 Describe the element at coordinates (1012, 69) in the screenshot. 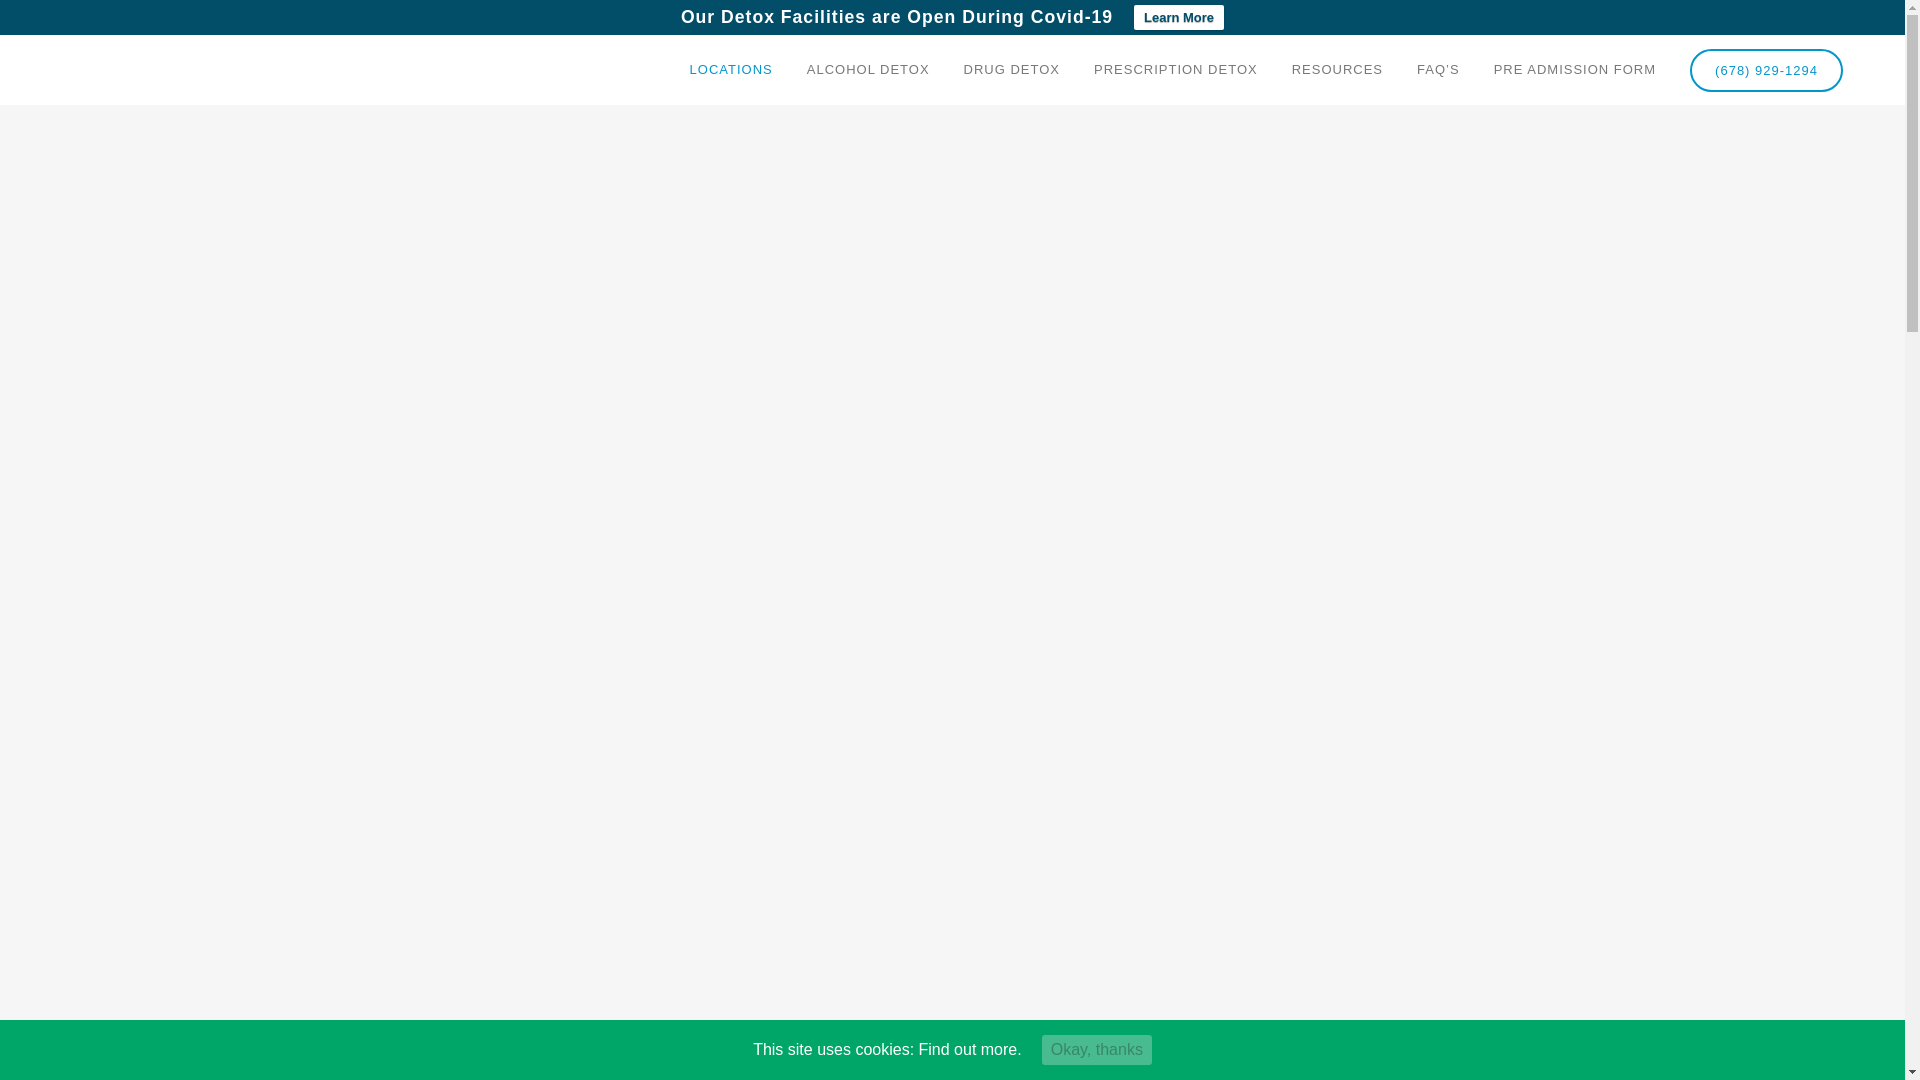

I see `DRUG DETOX` at that location.